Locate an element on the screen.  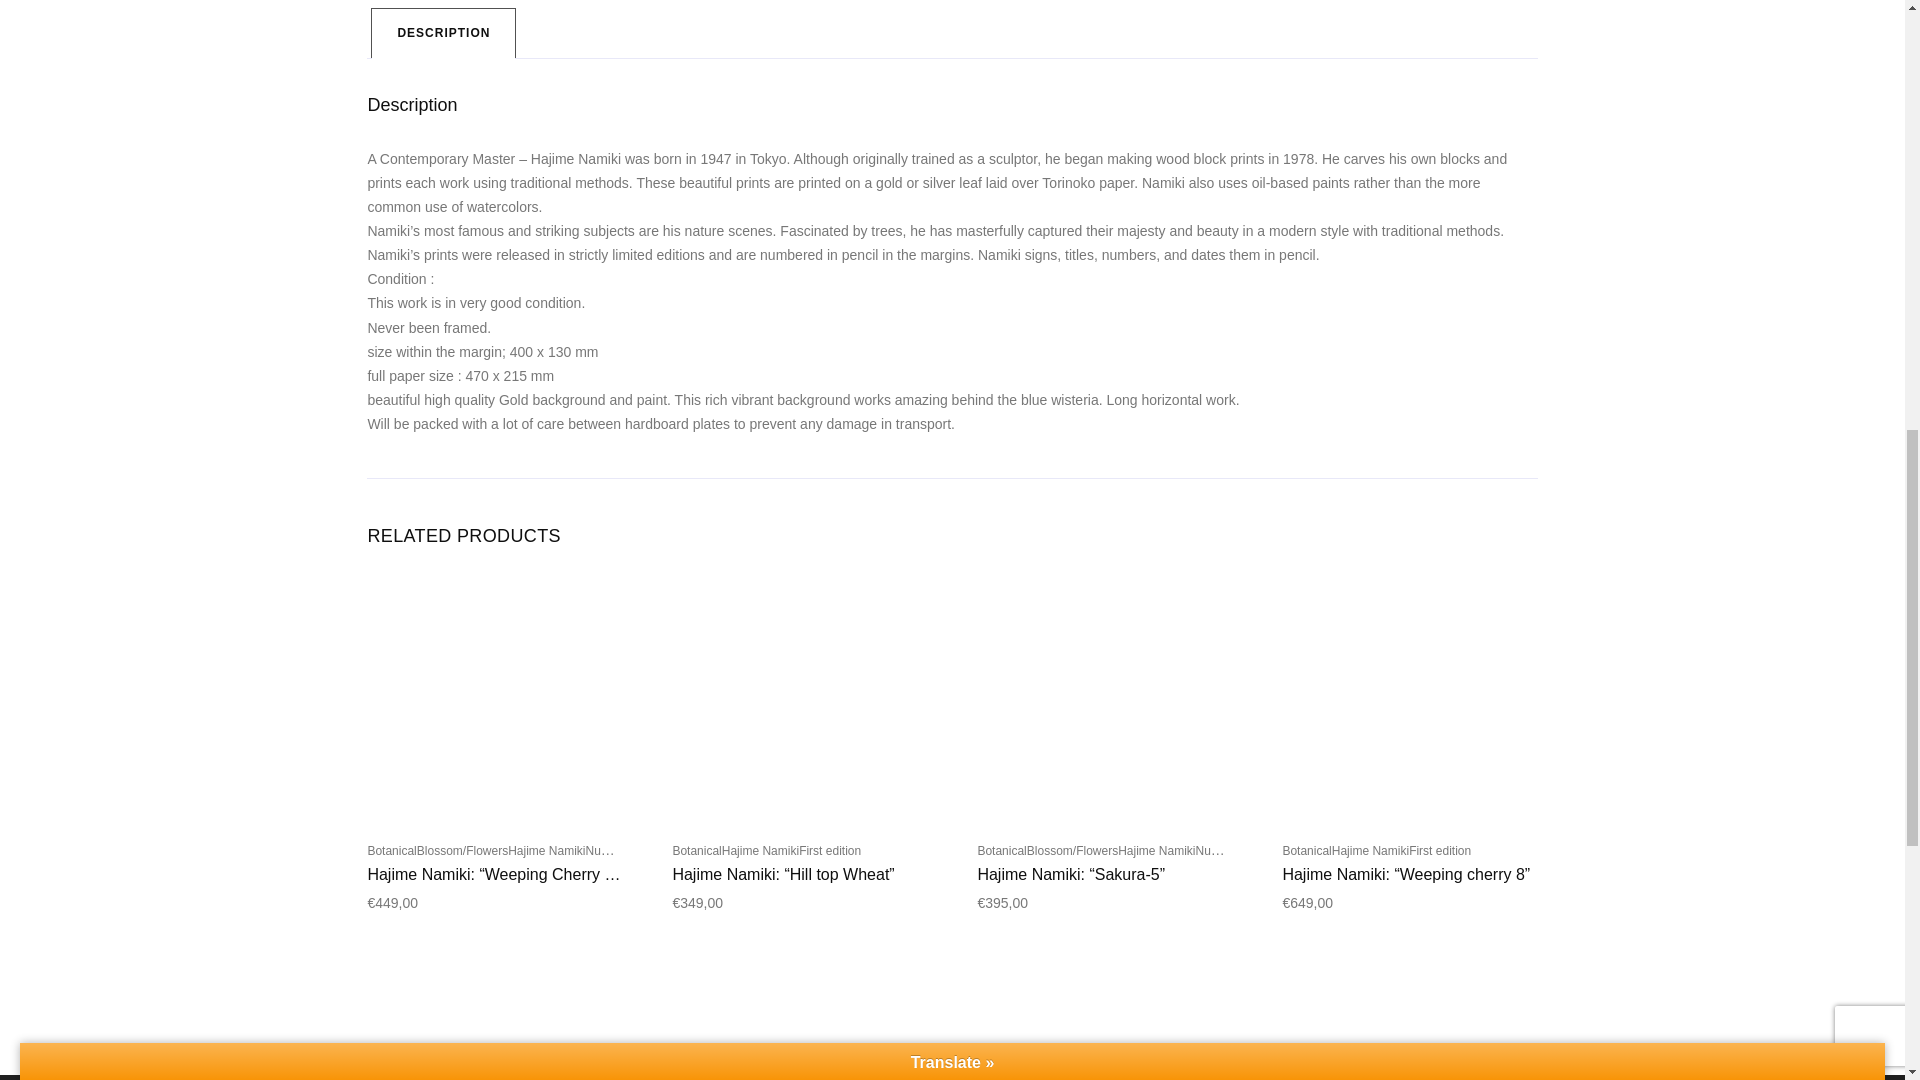
Botanical is located at coordinates (1001, 850).